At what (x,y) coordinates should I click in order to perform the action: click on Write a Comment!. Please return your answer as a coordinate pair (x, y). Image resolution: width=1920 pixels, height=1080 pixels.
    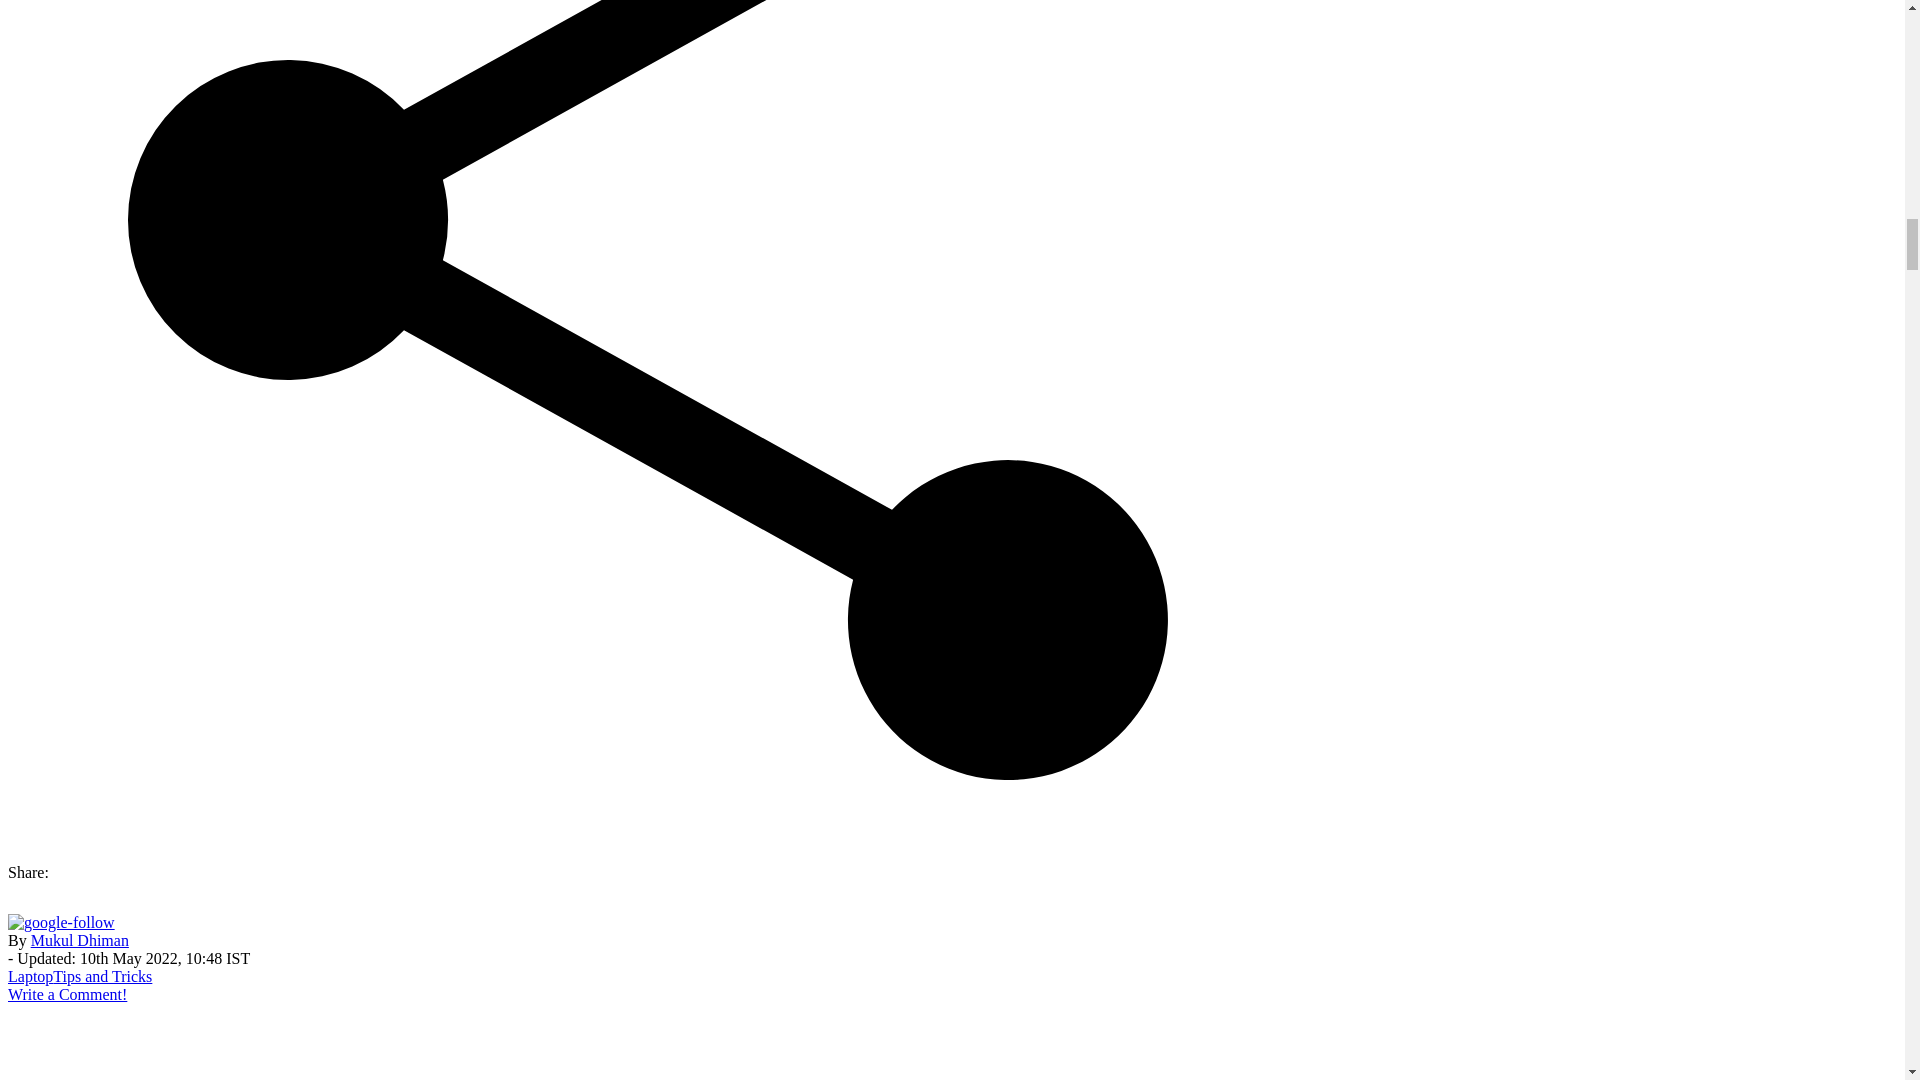
    Looking at the image, I should click on (66, 994).